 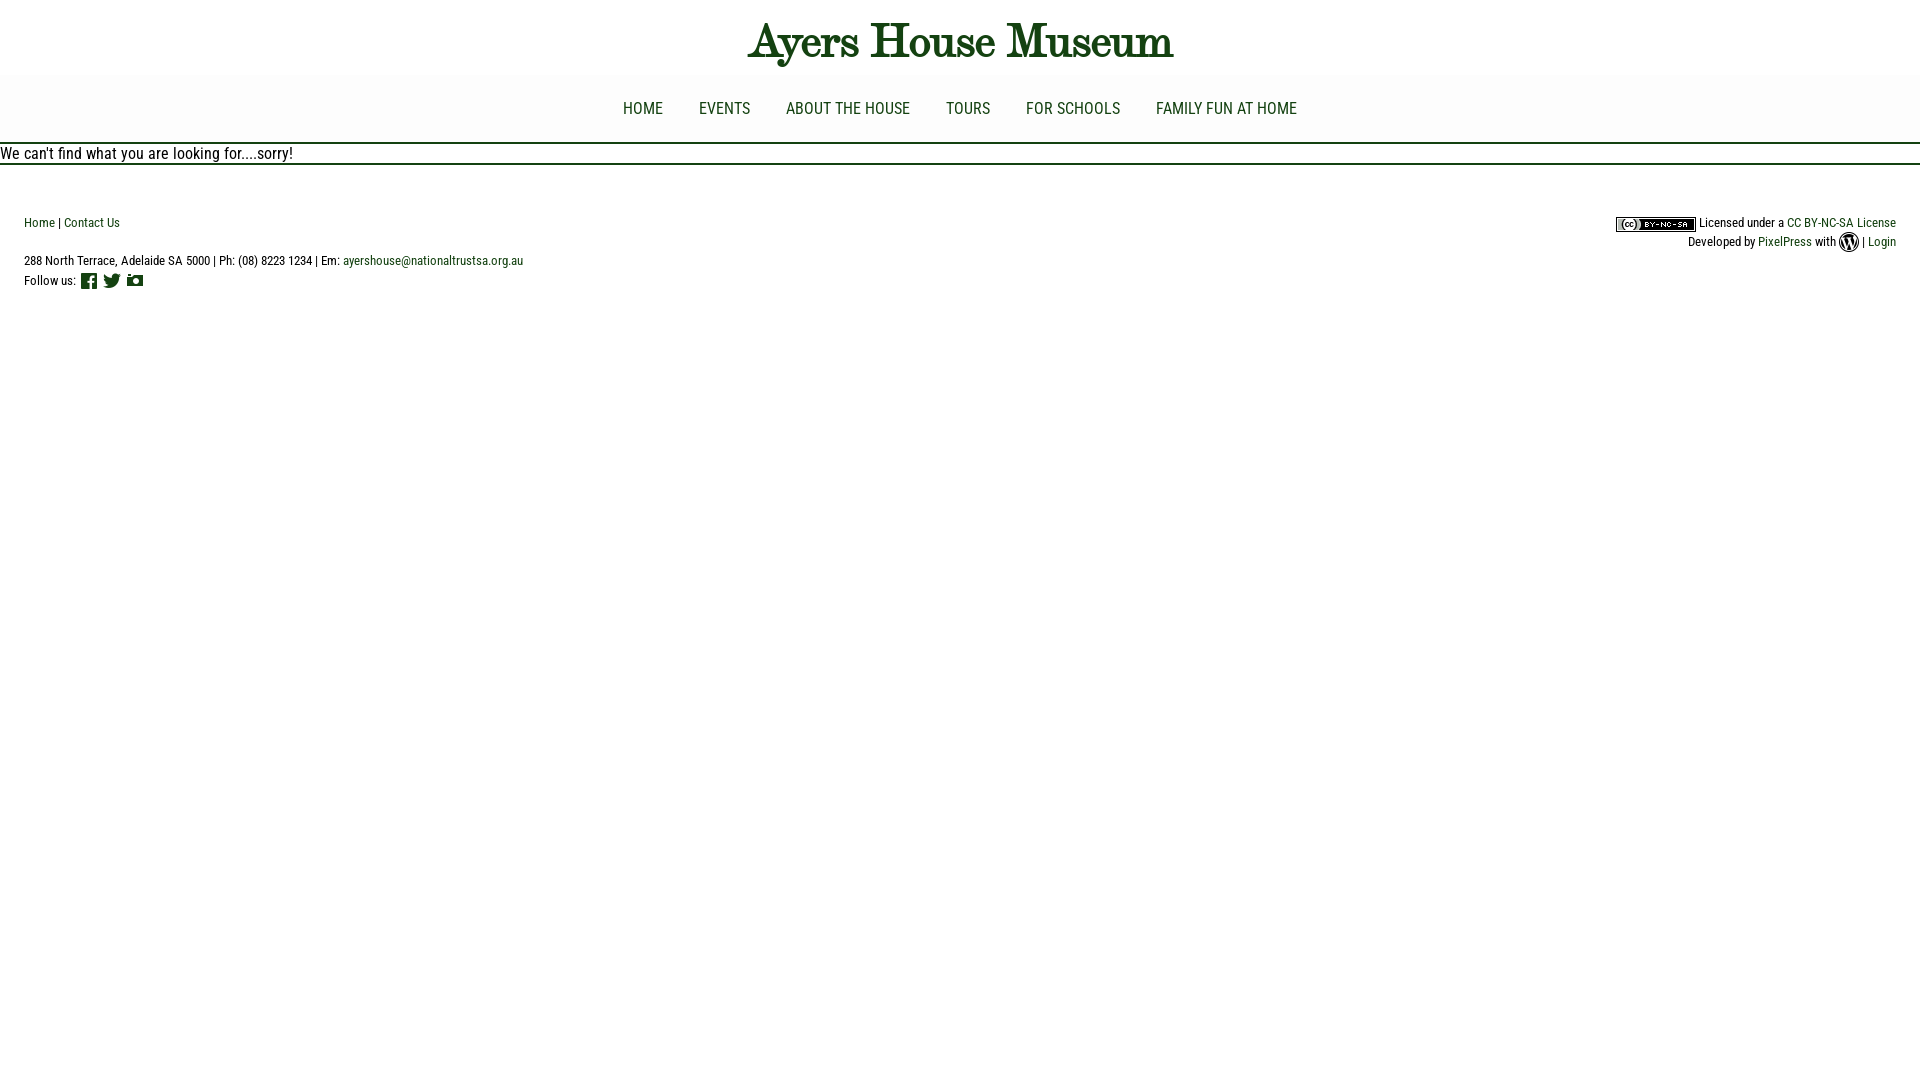 What do you see at coordinates (1073, 108) in the screenshot?
I see `FOR SCHOOLS` at bounding box center [1073, 108].